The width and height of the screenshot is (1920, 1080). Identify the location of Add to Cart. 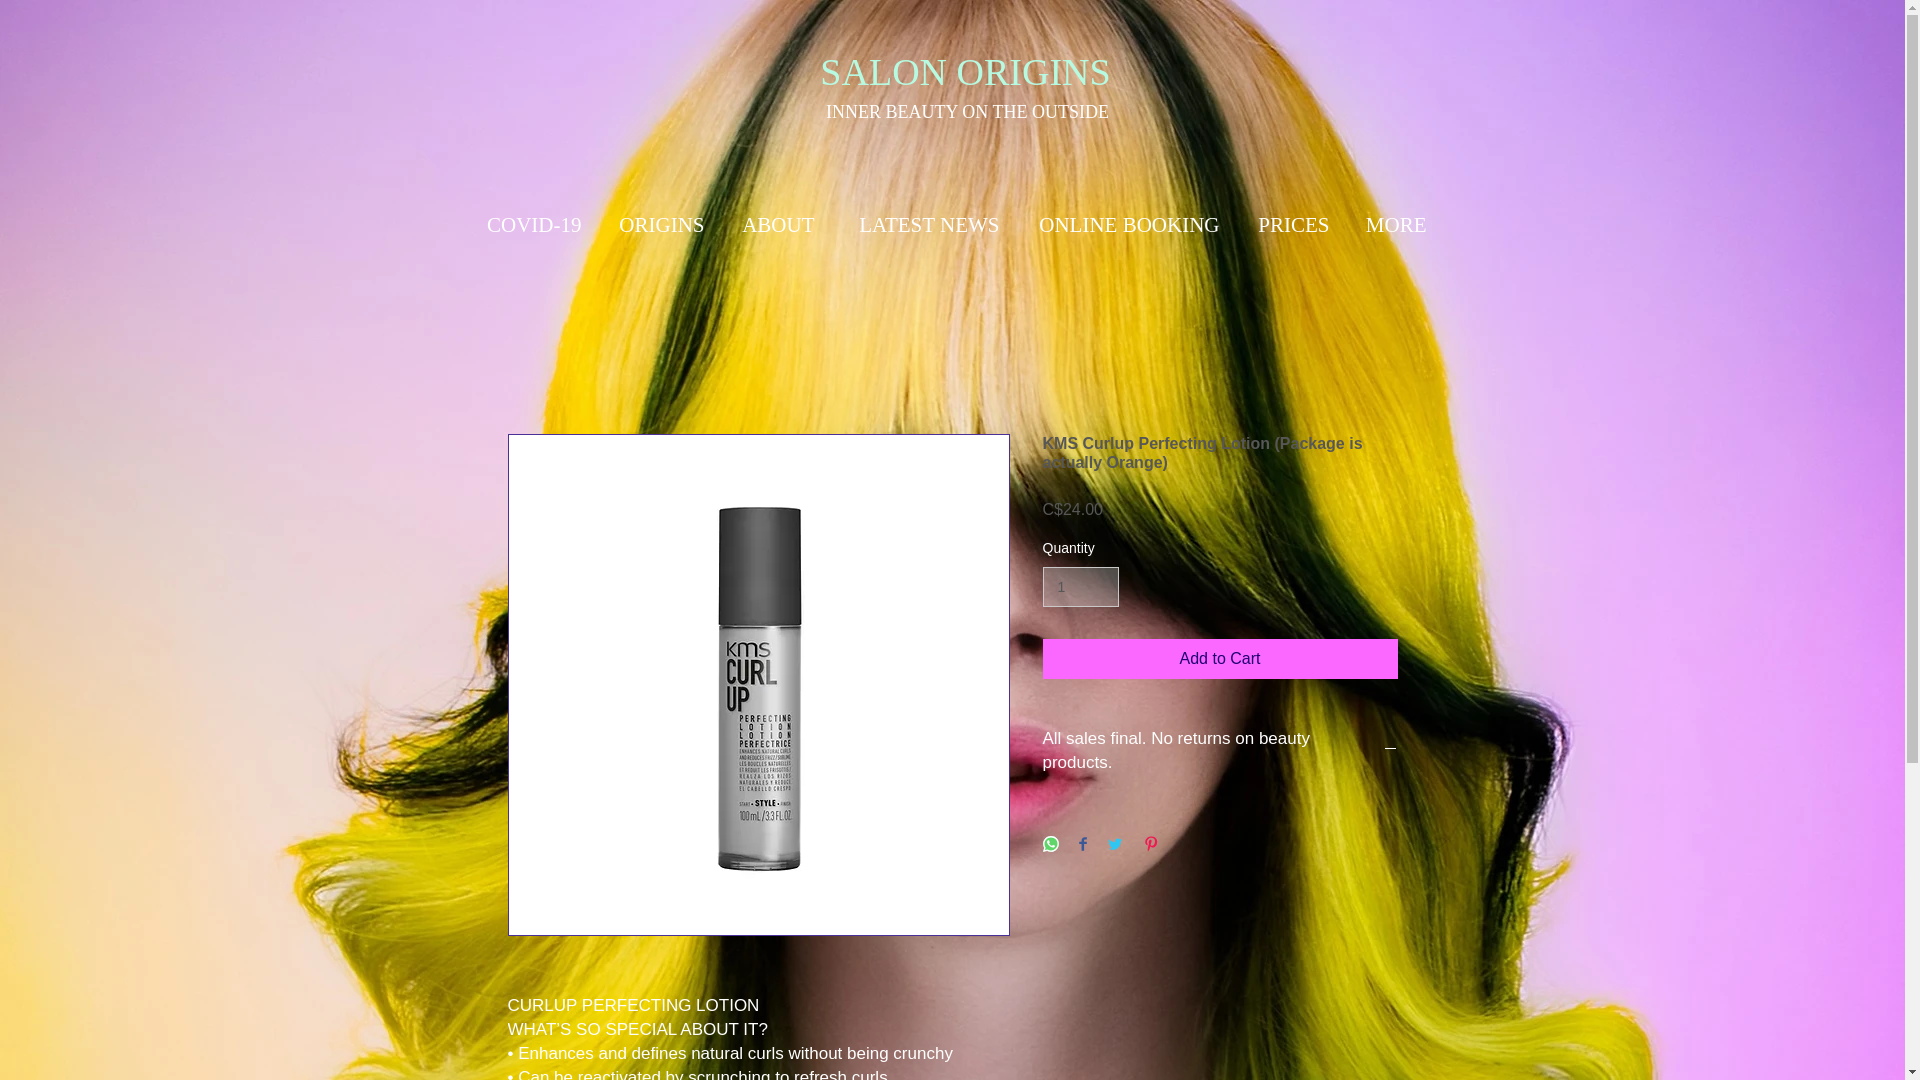
(1220, 659).